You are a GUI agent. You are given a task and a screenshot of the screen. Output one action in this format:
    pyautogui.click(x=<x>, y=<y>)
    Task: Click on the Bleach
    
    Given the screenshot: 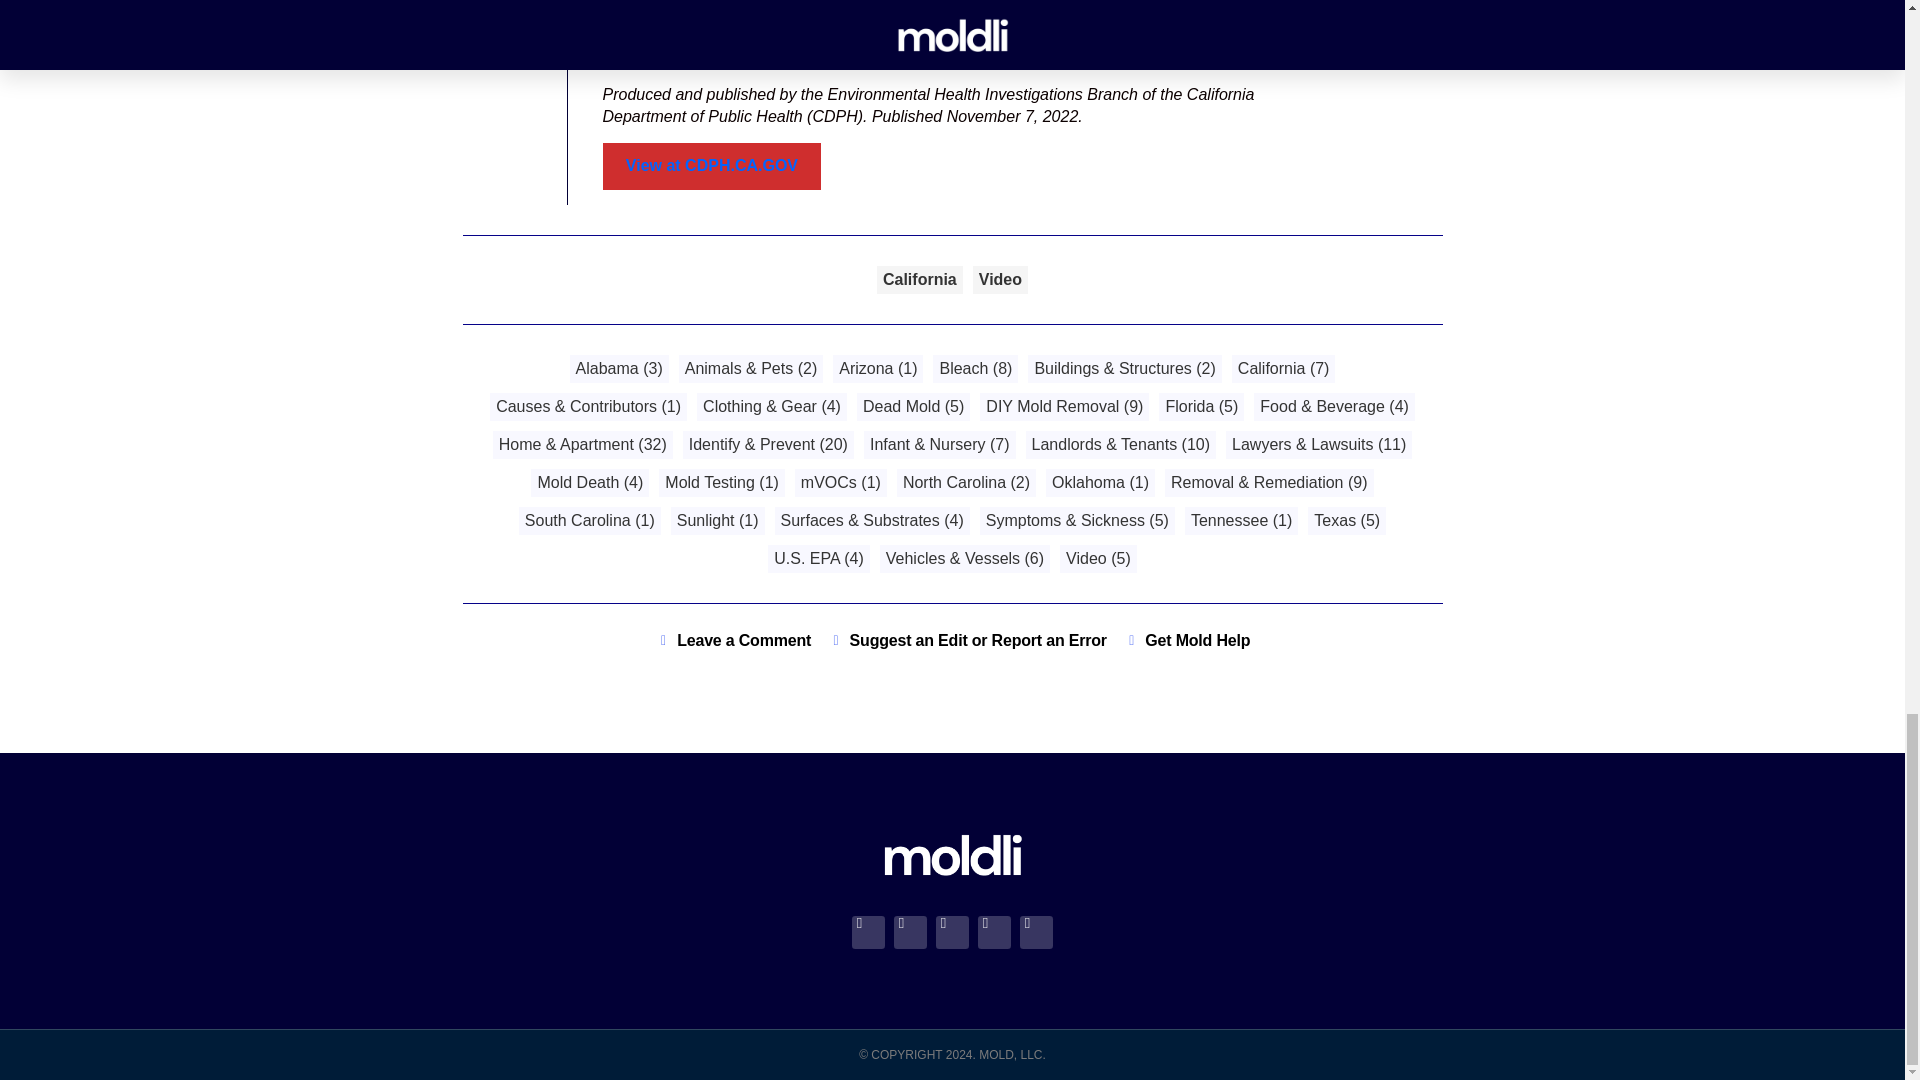 What is the action you would take?
    pyautogui.click(x=974, y=368)
    